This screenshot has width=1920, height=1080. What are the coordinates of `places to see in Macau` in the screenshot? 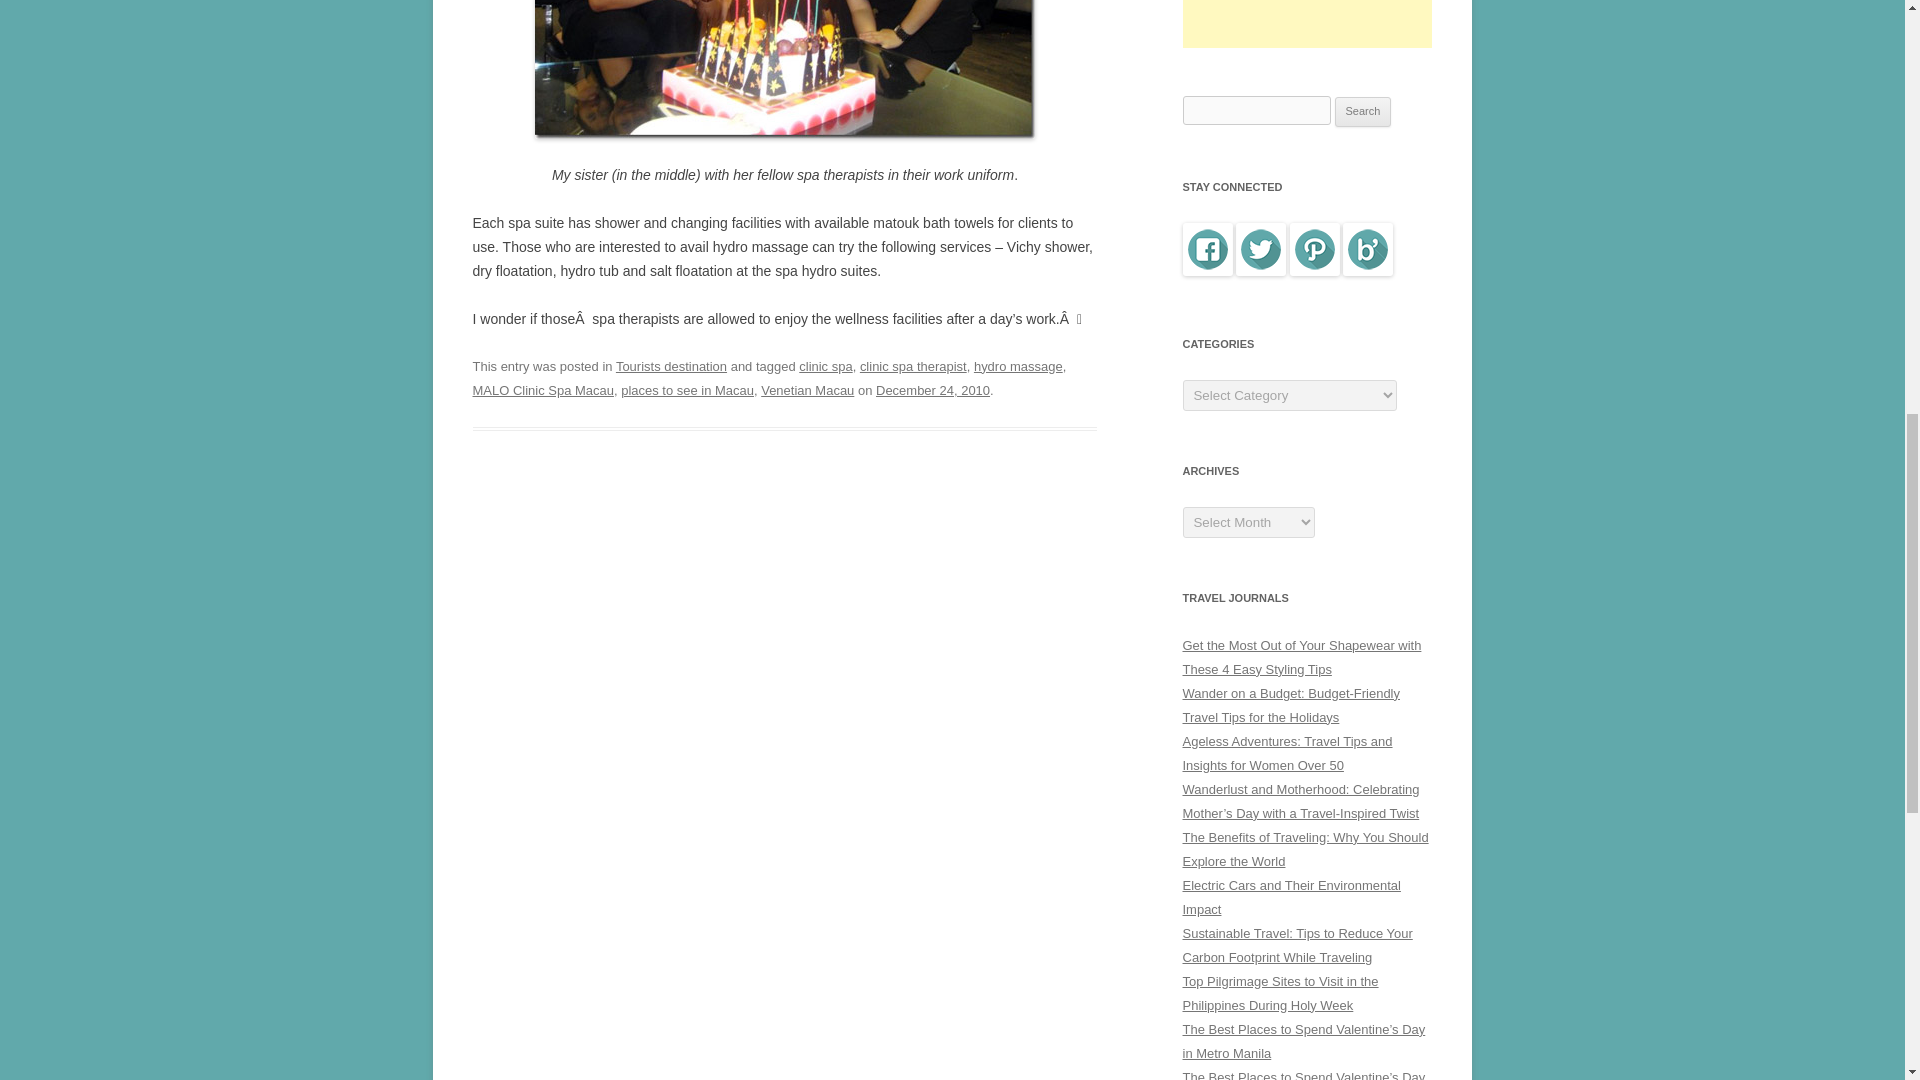 It's located at (687, 390).